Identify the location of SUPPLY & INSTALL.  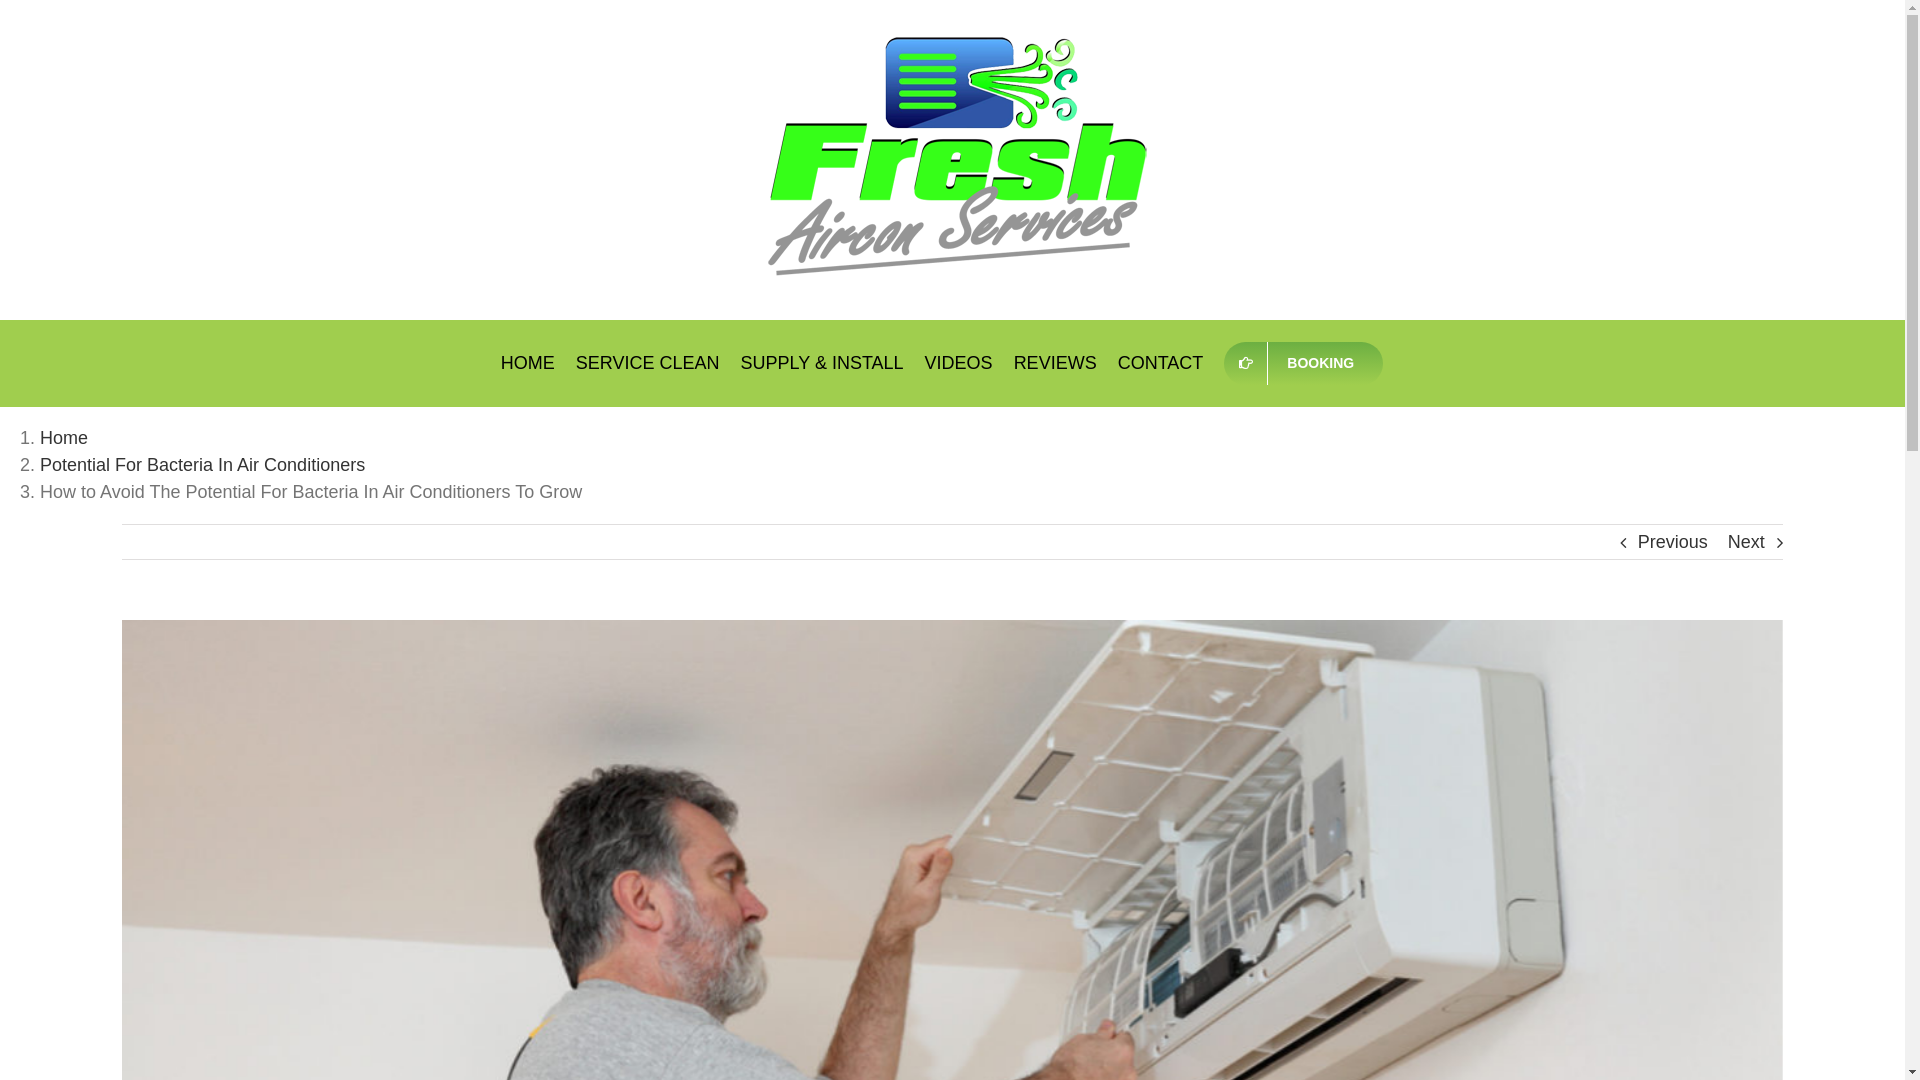
(822, 363).